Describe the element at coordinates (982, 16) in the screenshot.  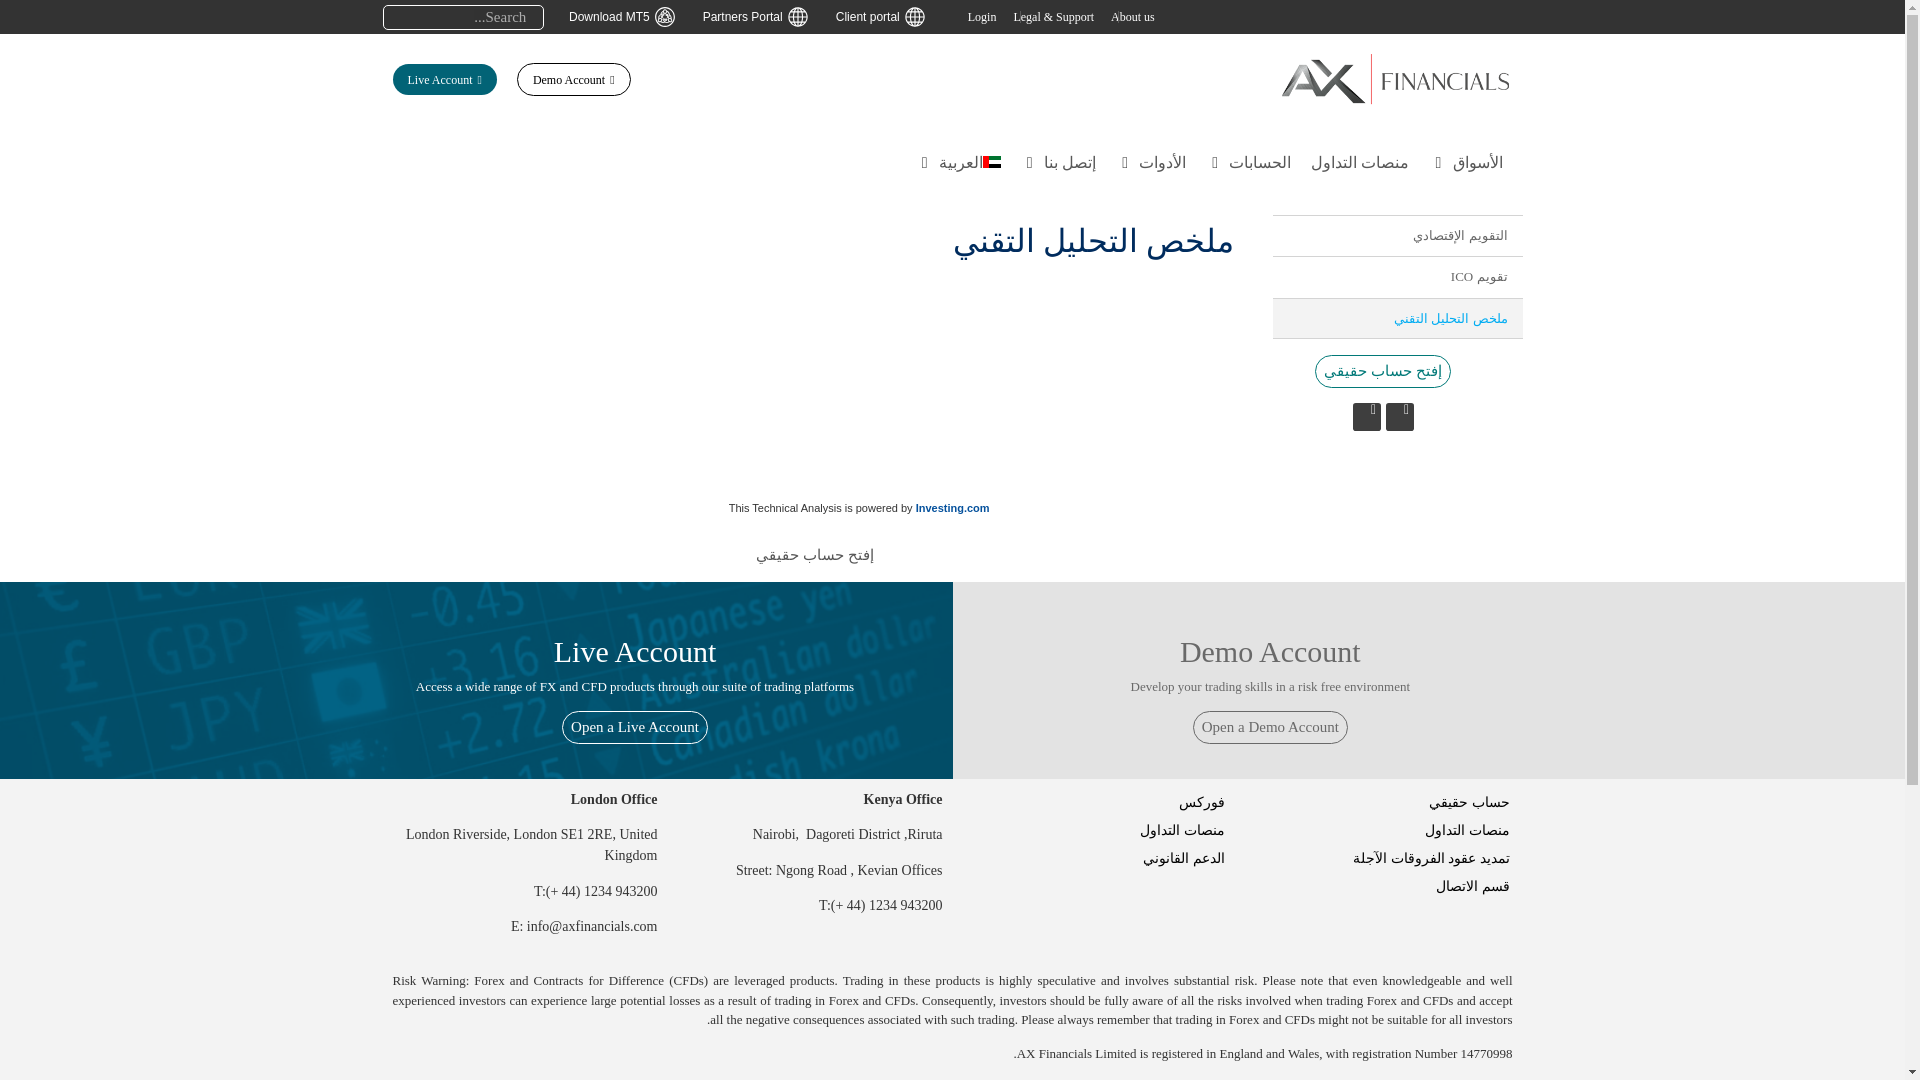
I see `Login` at that location.